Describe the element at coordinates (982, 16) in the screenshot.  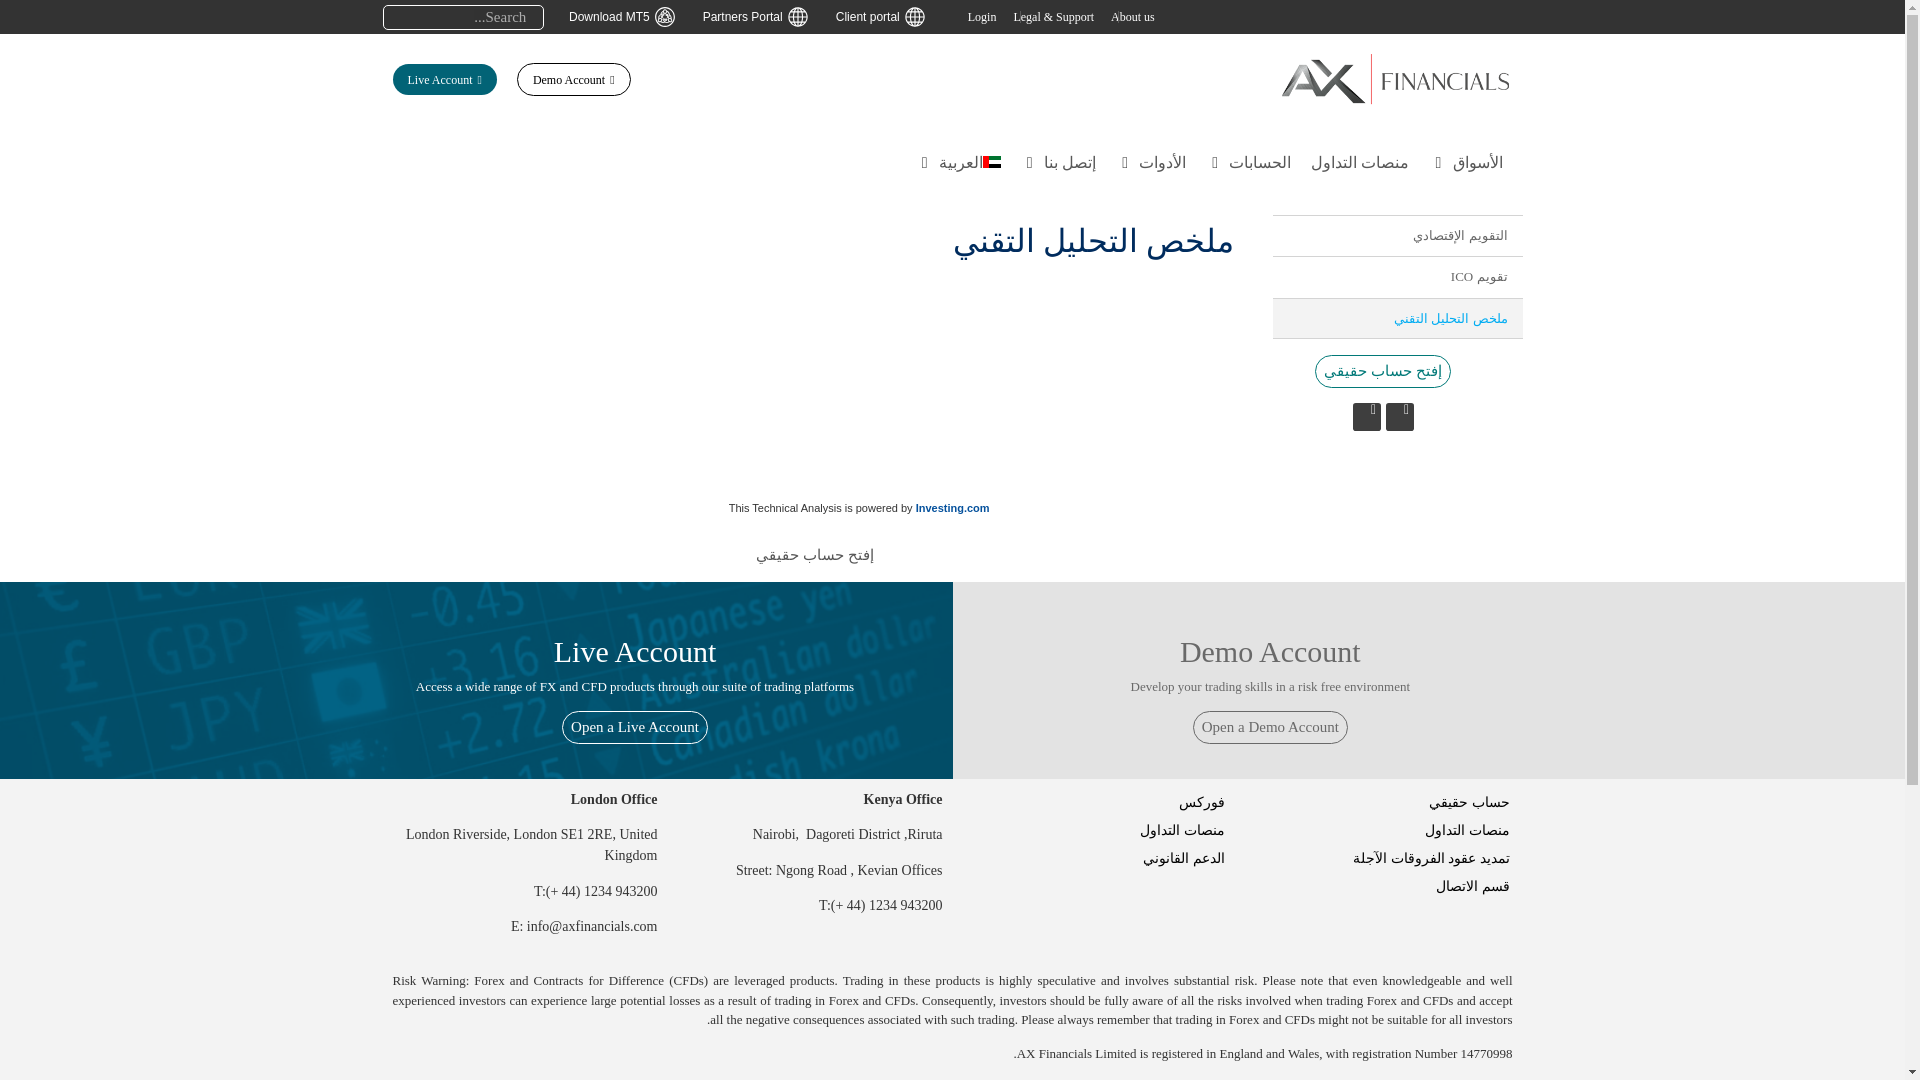
I see `Login` at that location.